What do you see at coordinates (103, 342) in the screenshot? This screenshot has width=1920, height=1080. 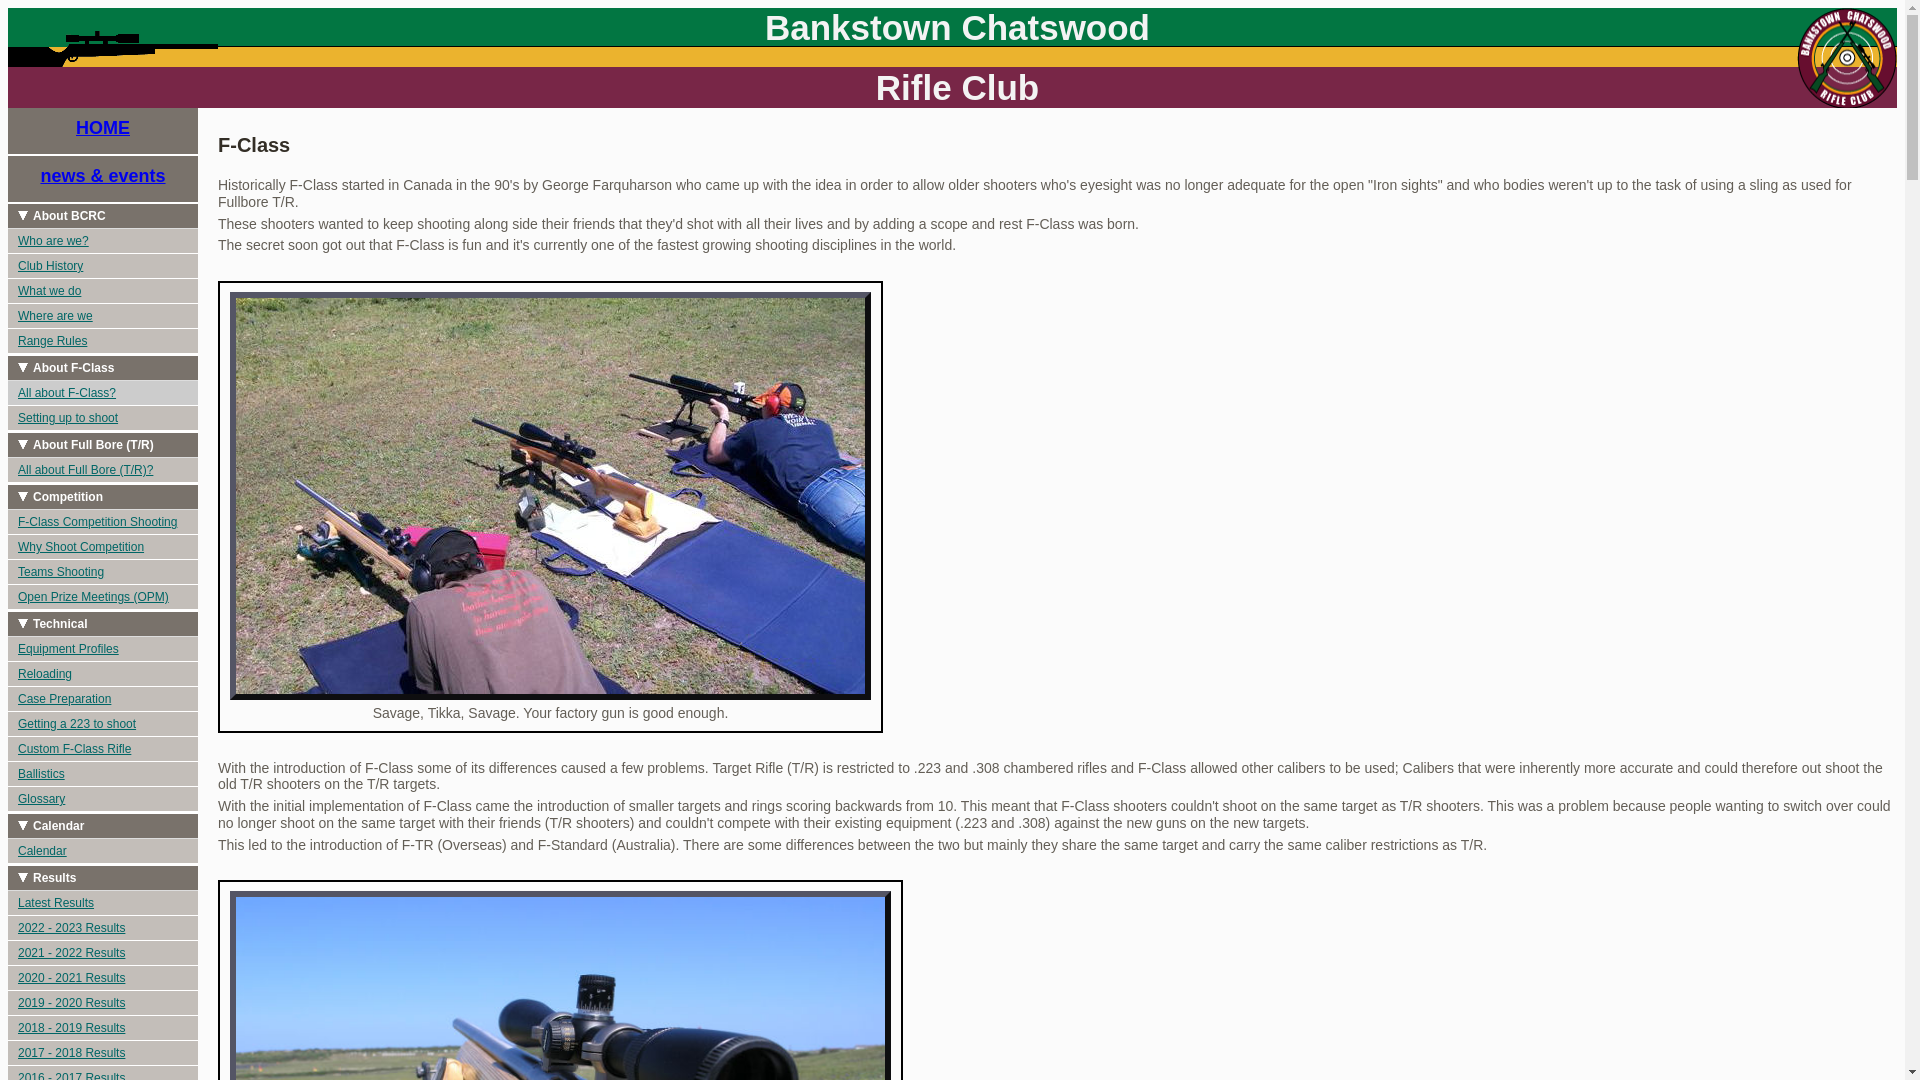 I see `Range Rules` at bounding box center [103, 342].